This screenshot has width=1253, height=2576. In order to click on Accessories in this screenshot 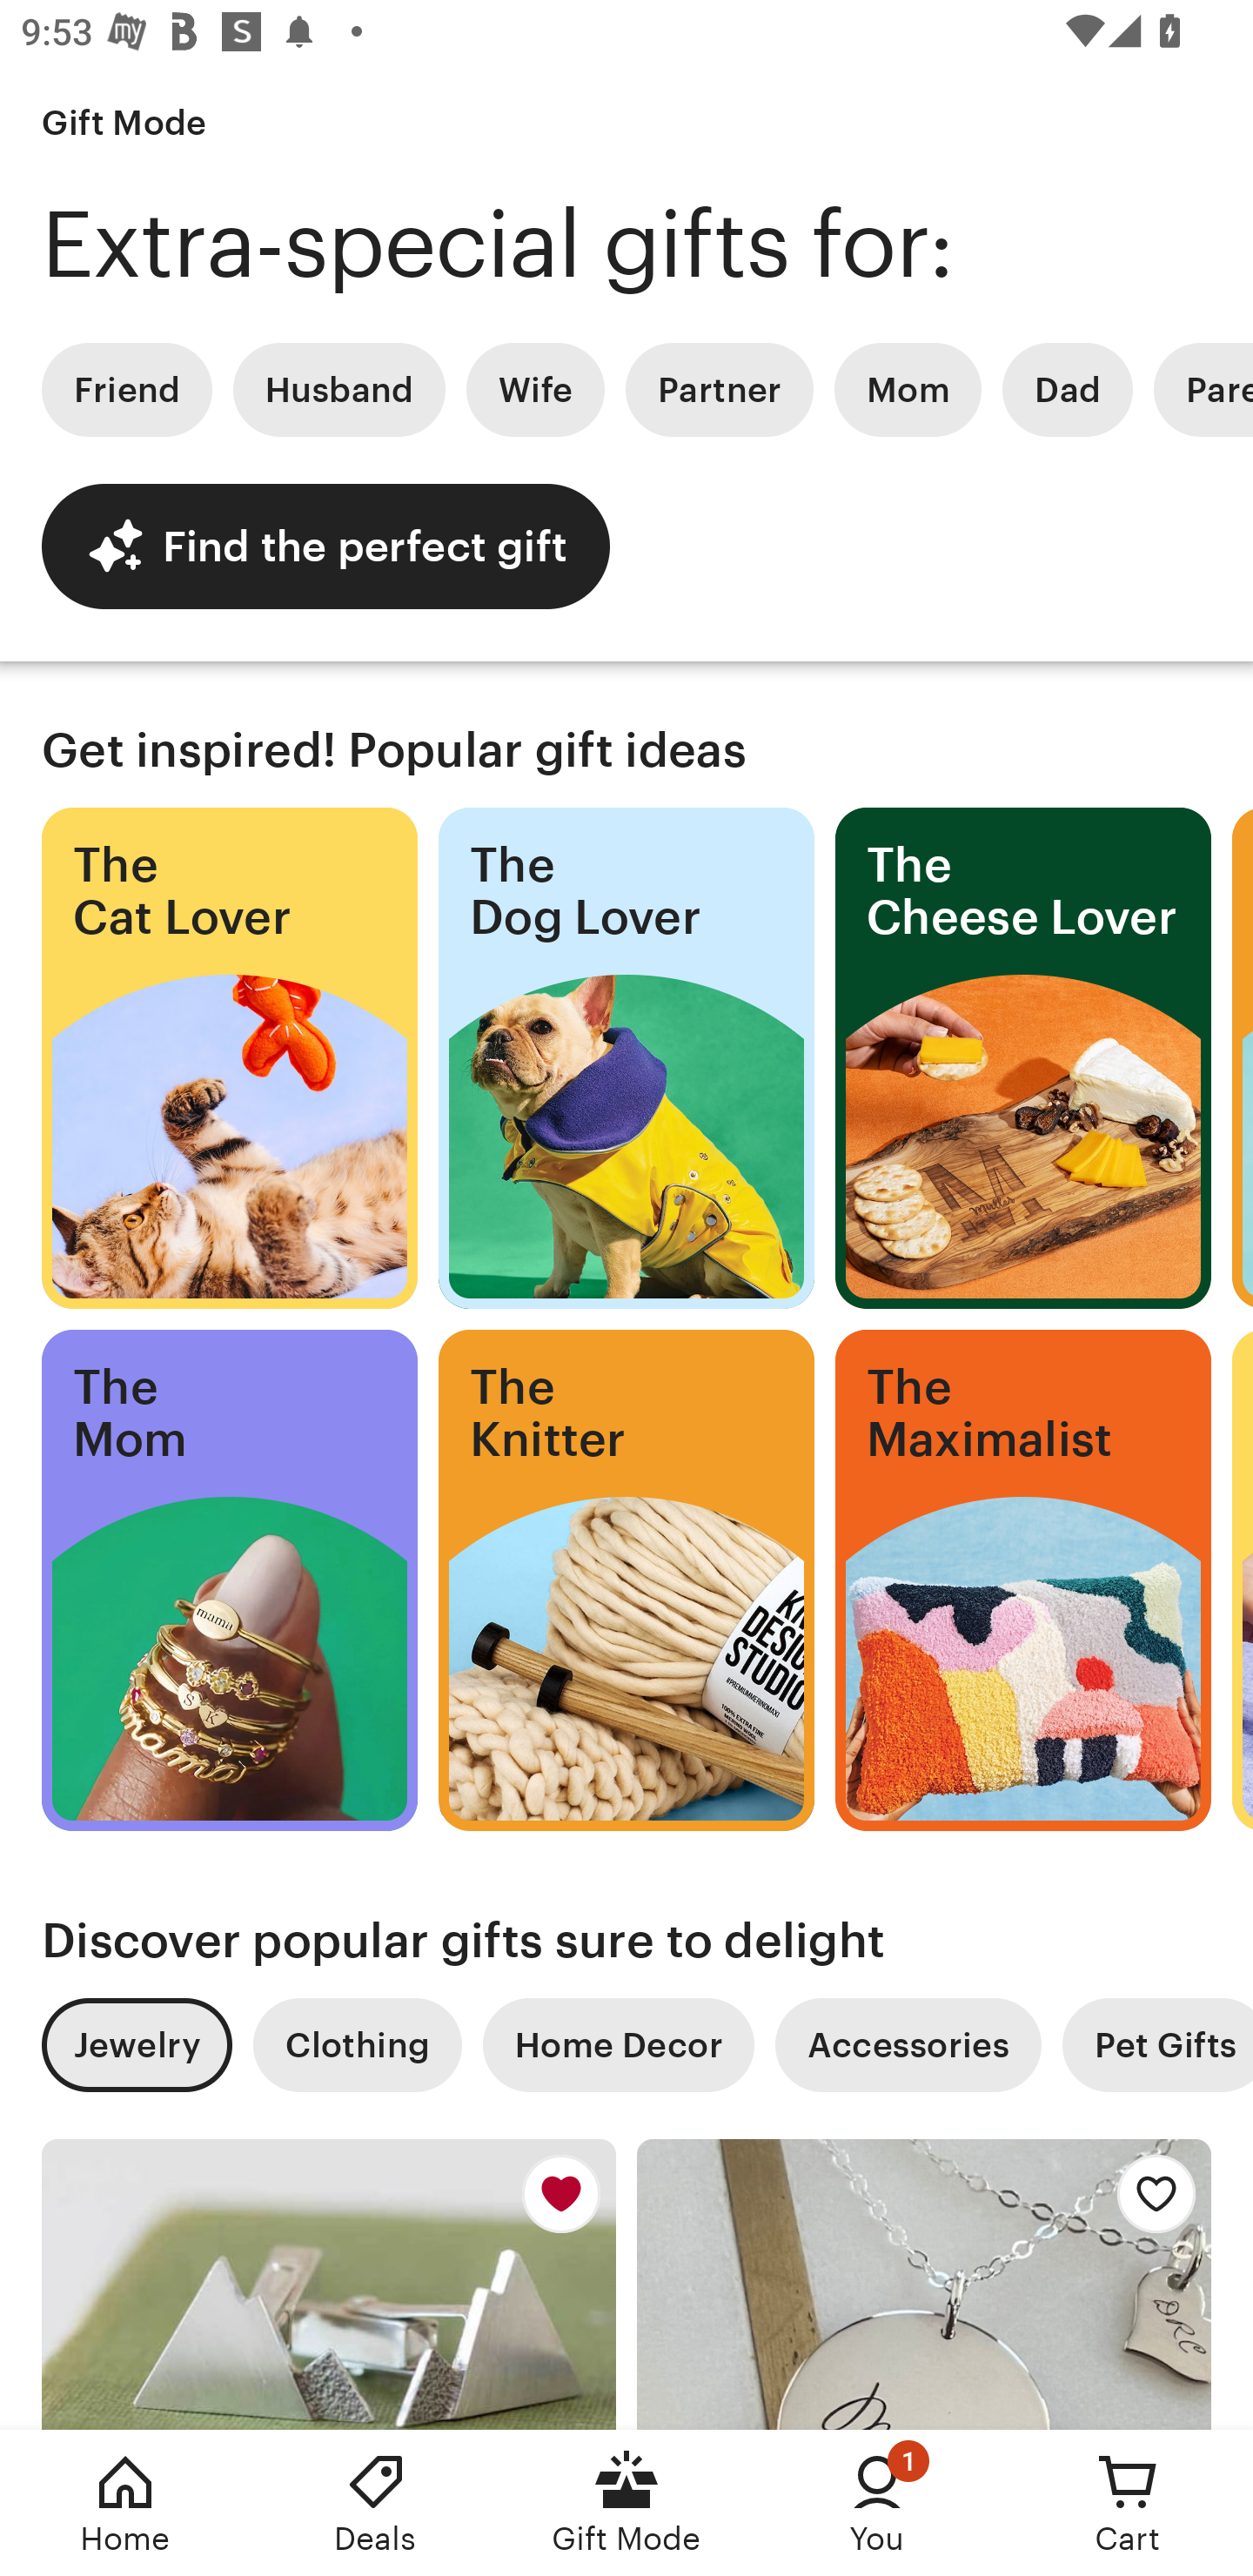, I will do `click(908, 2045)`.